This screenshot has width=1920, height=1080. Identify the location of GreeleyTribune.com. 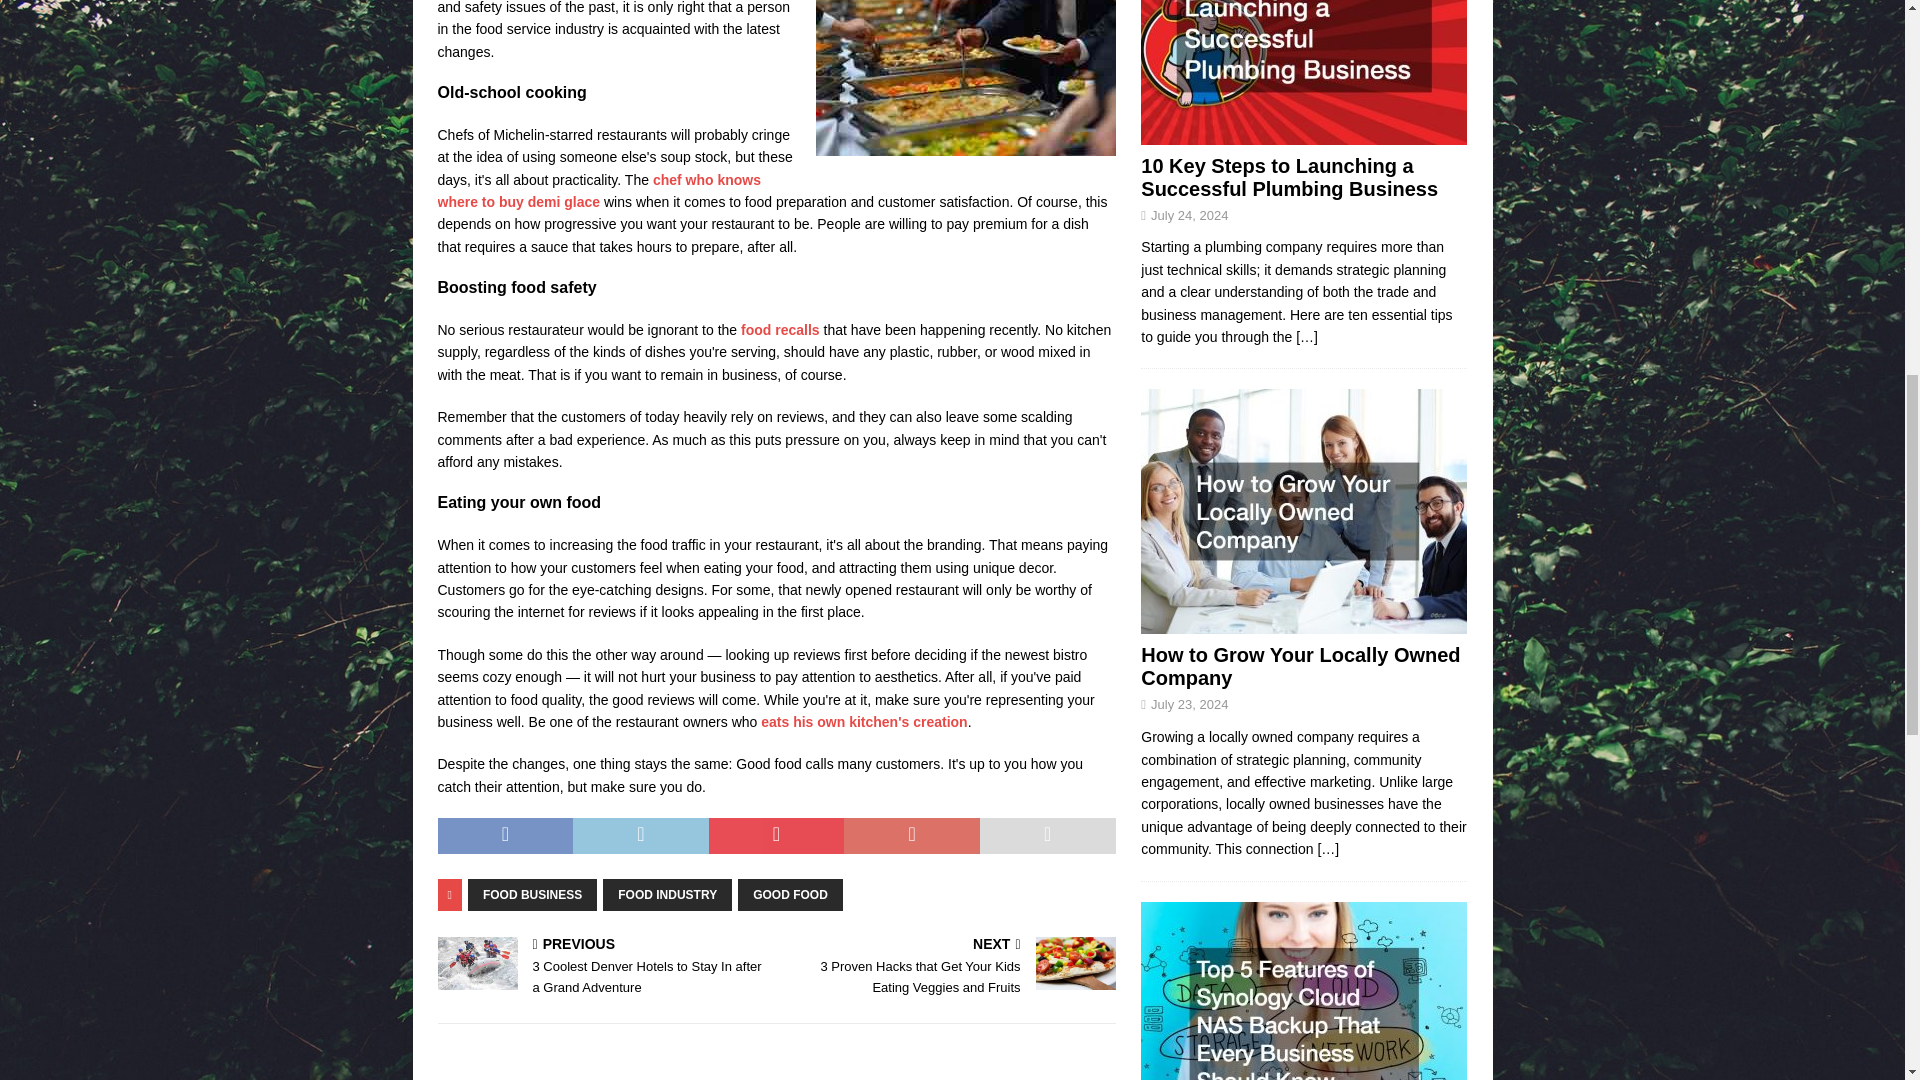
(780, 330).